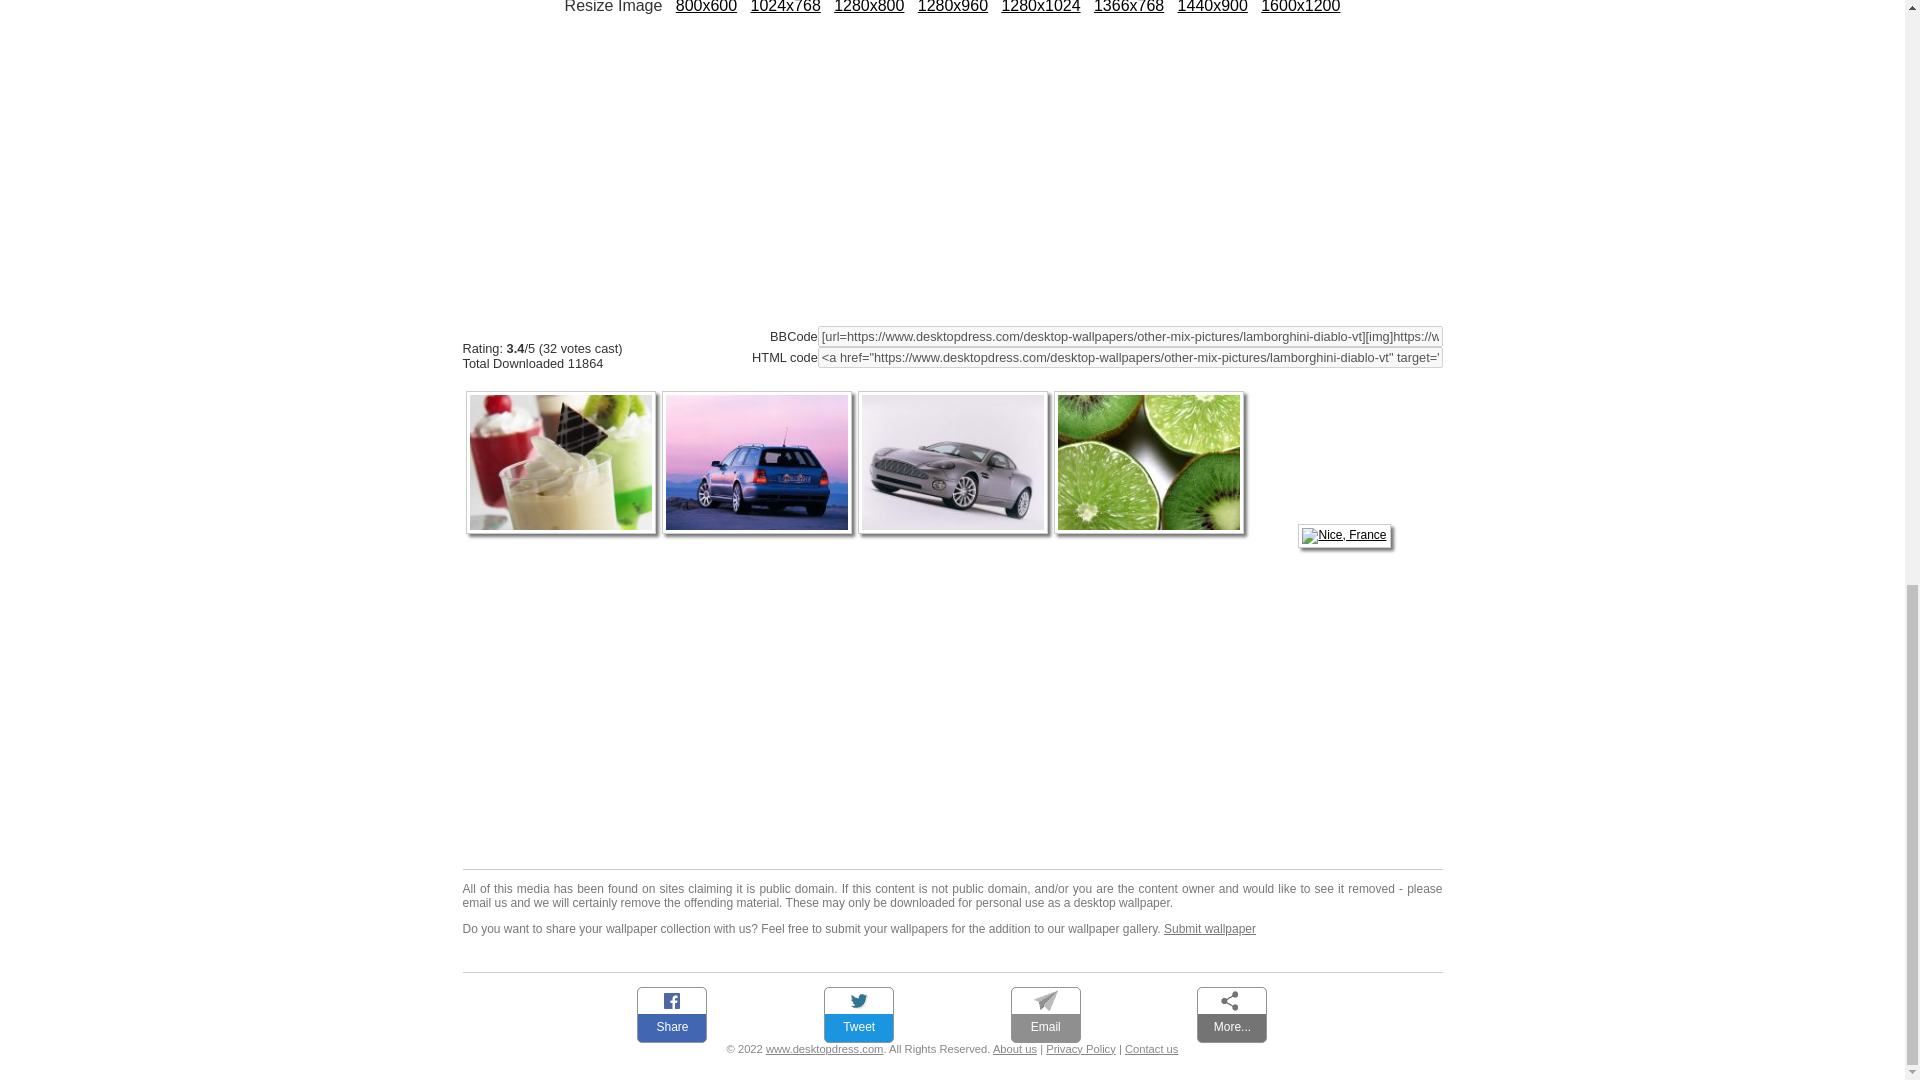 Image resolution: width=1920 pixels, height=1080 pixels. I want to click on Download 1024 x 768, so click(784, 7).